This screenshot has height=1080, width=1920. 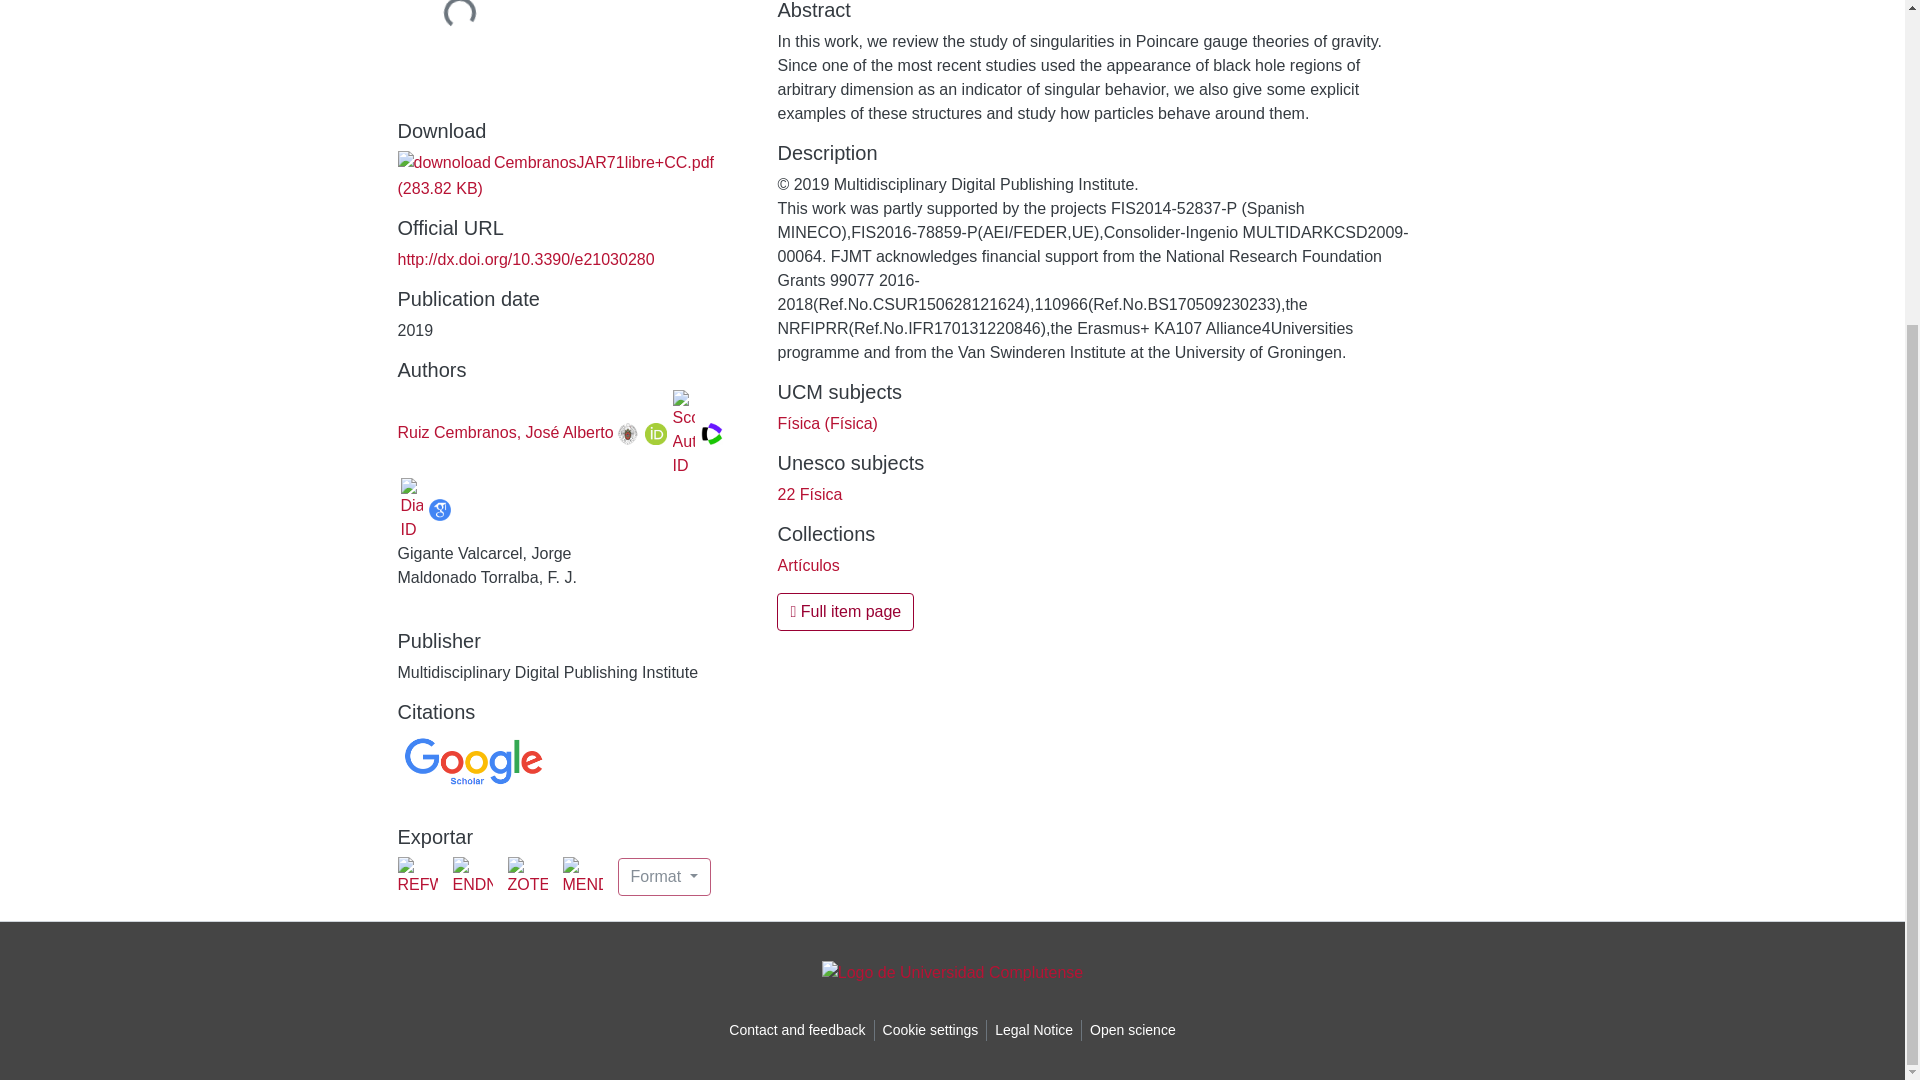 What do you see at coordinates (438, 509) in the screenshot?
I see `Google Scholar ID` at bounding box center [438, 509].